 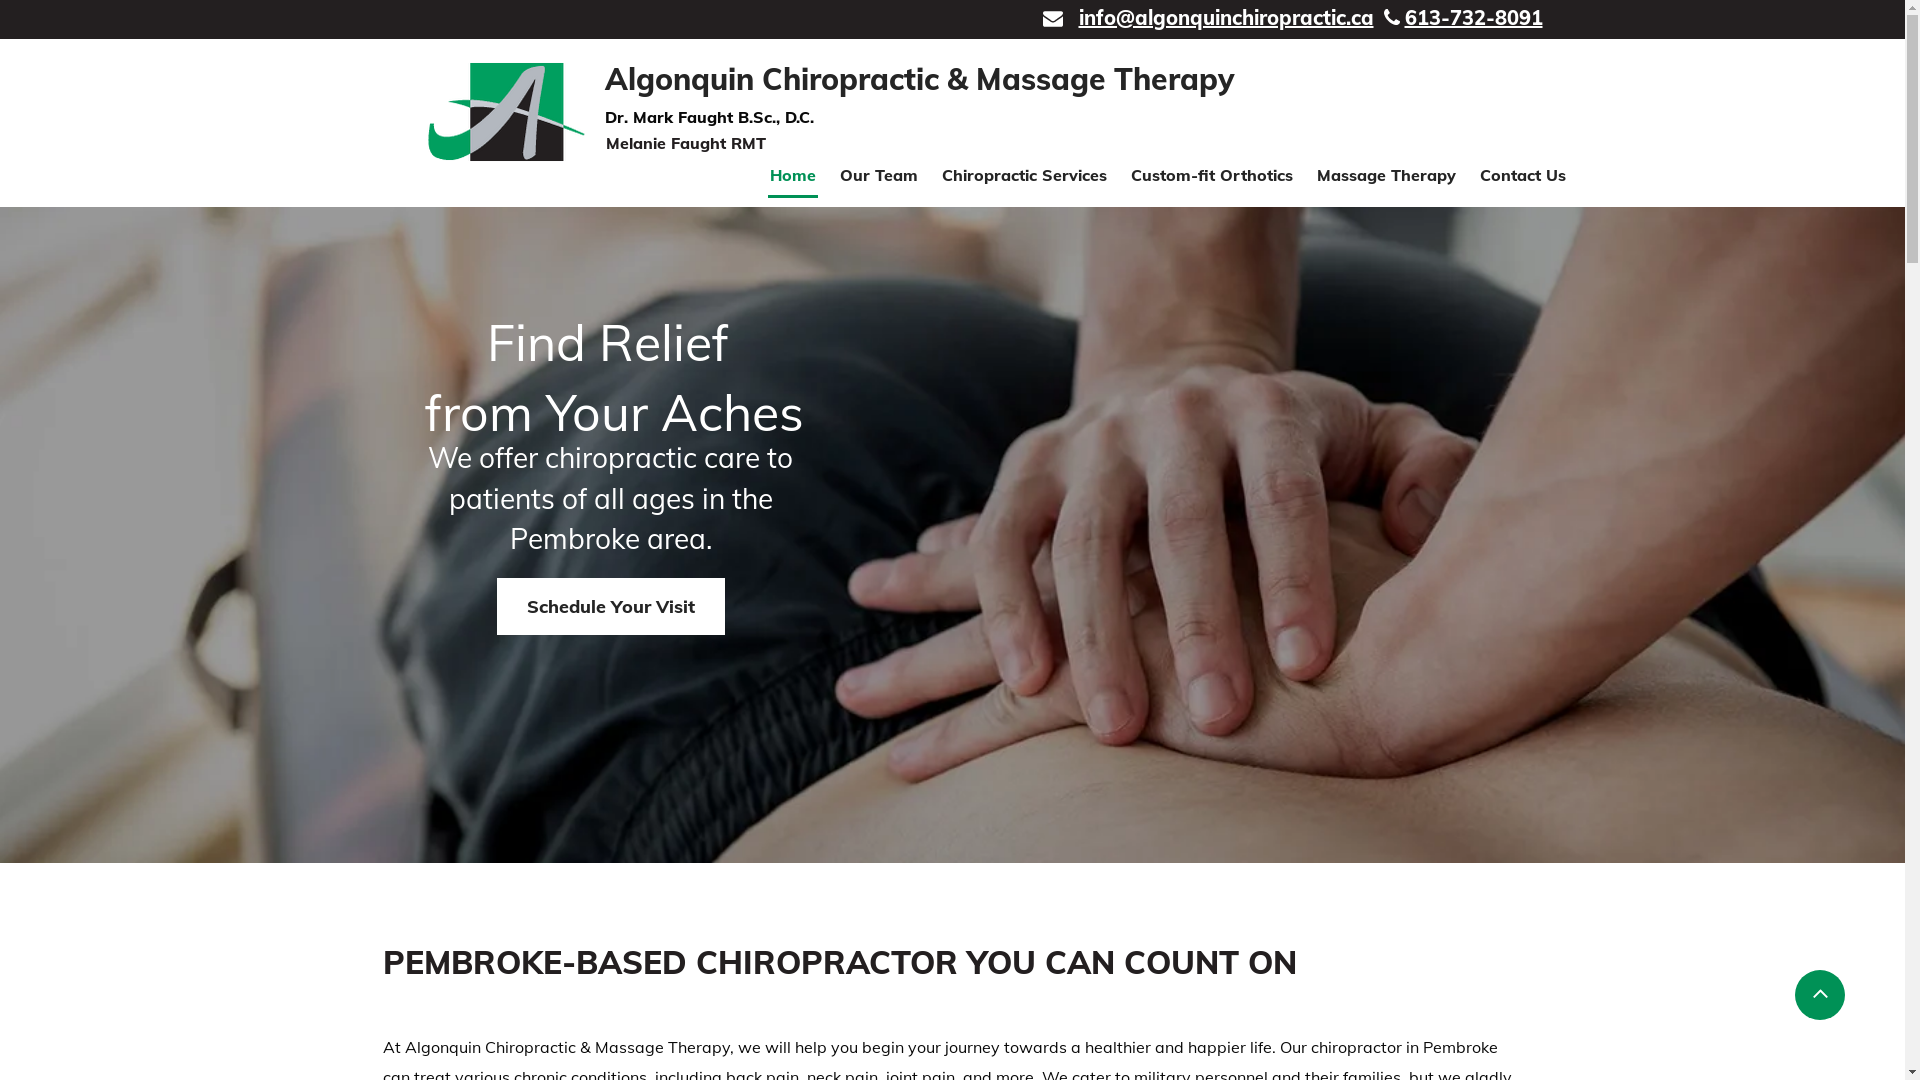 What do you see at coordinates (1212, 176) in the screenshot?
I see `Custom-fit Orthotics` at bounding box center [1212, 176].